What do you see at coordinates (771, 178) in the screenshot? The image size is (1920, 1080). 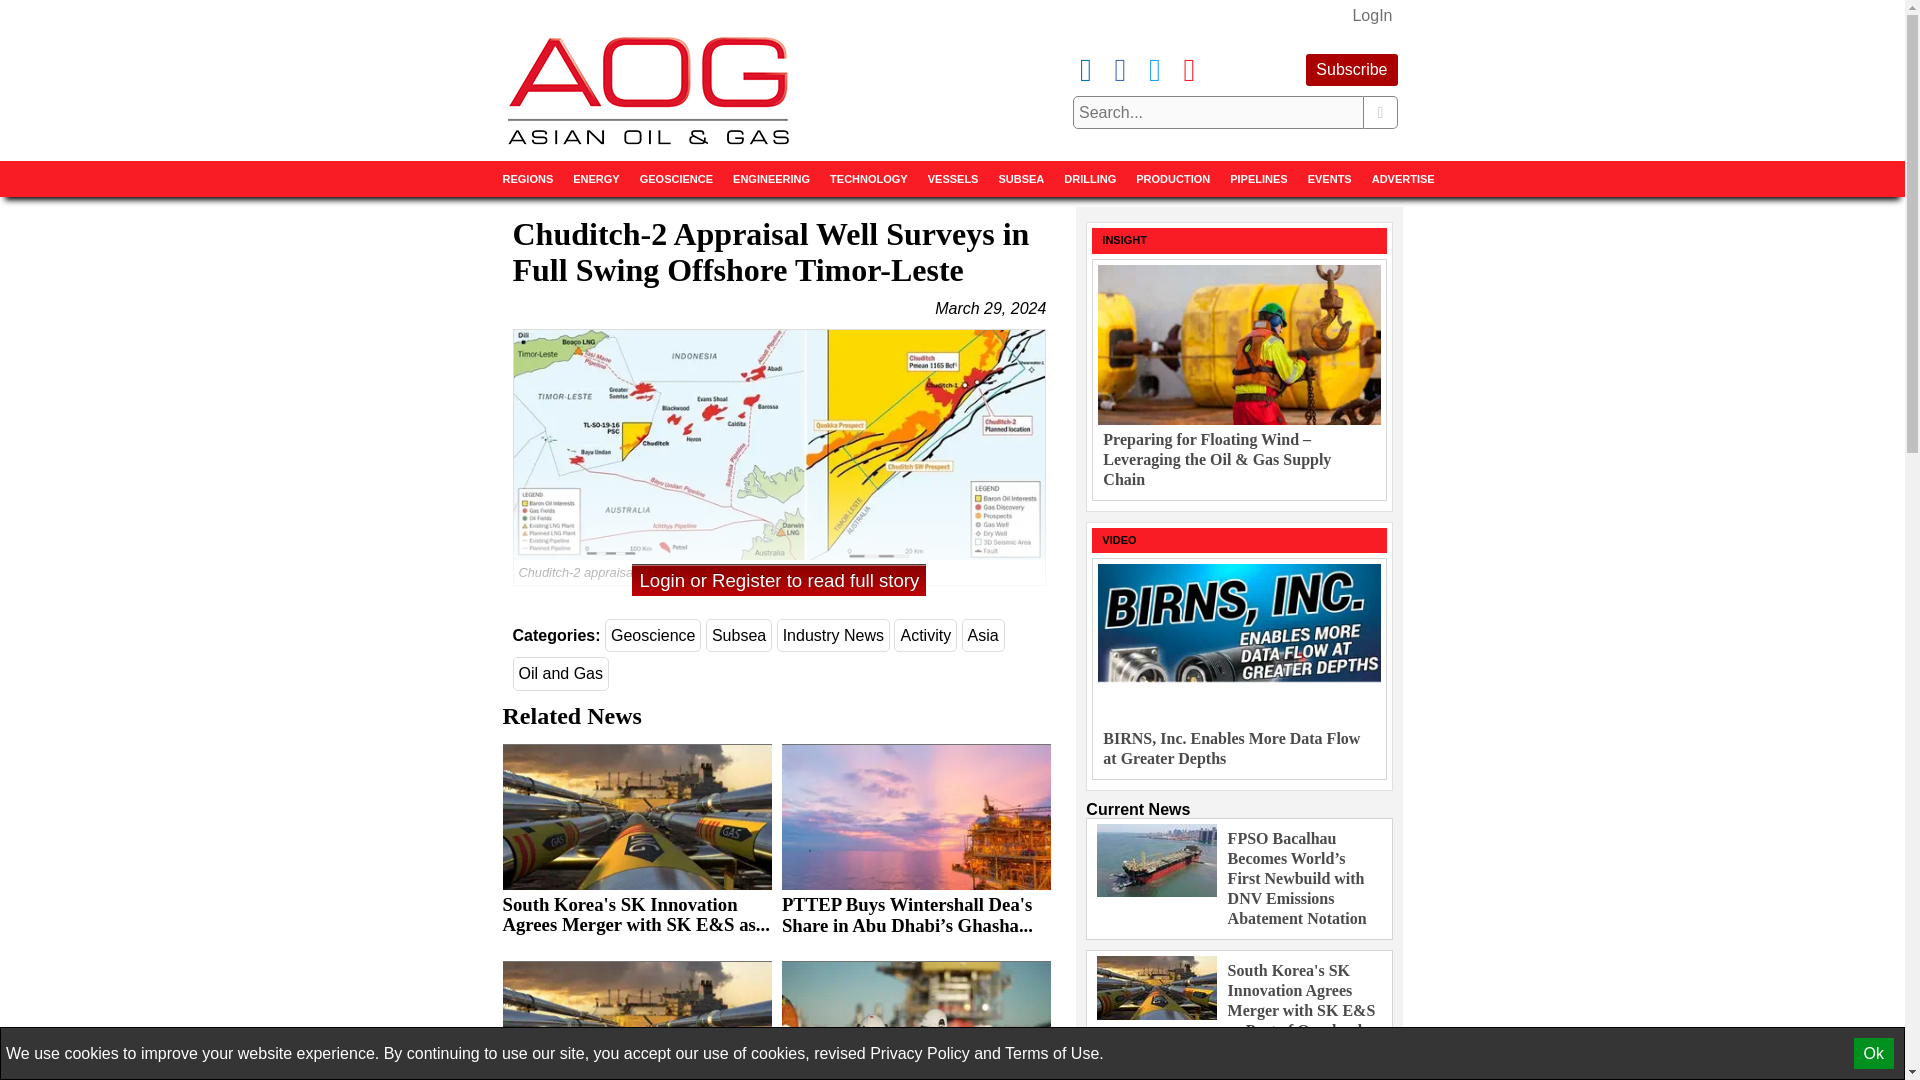 I see `ENGINEERING` at bounding box center [771, 178].